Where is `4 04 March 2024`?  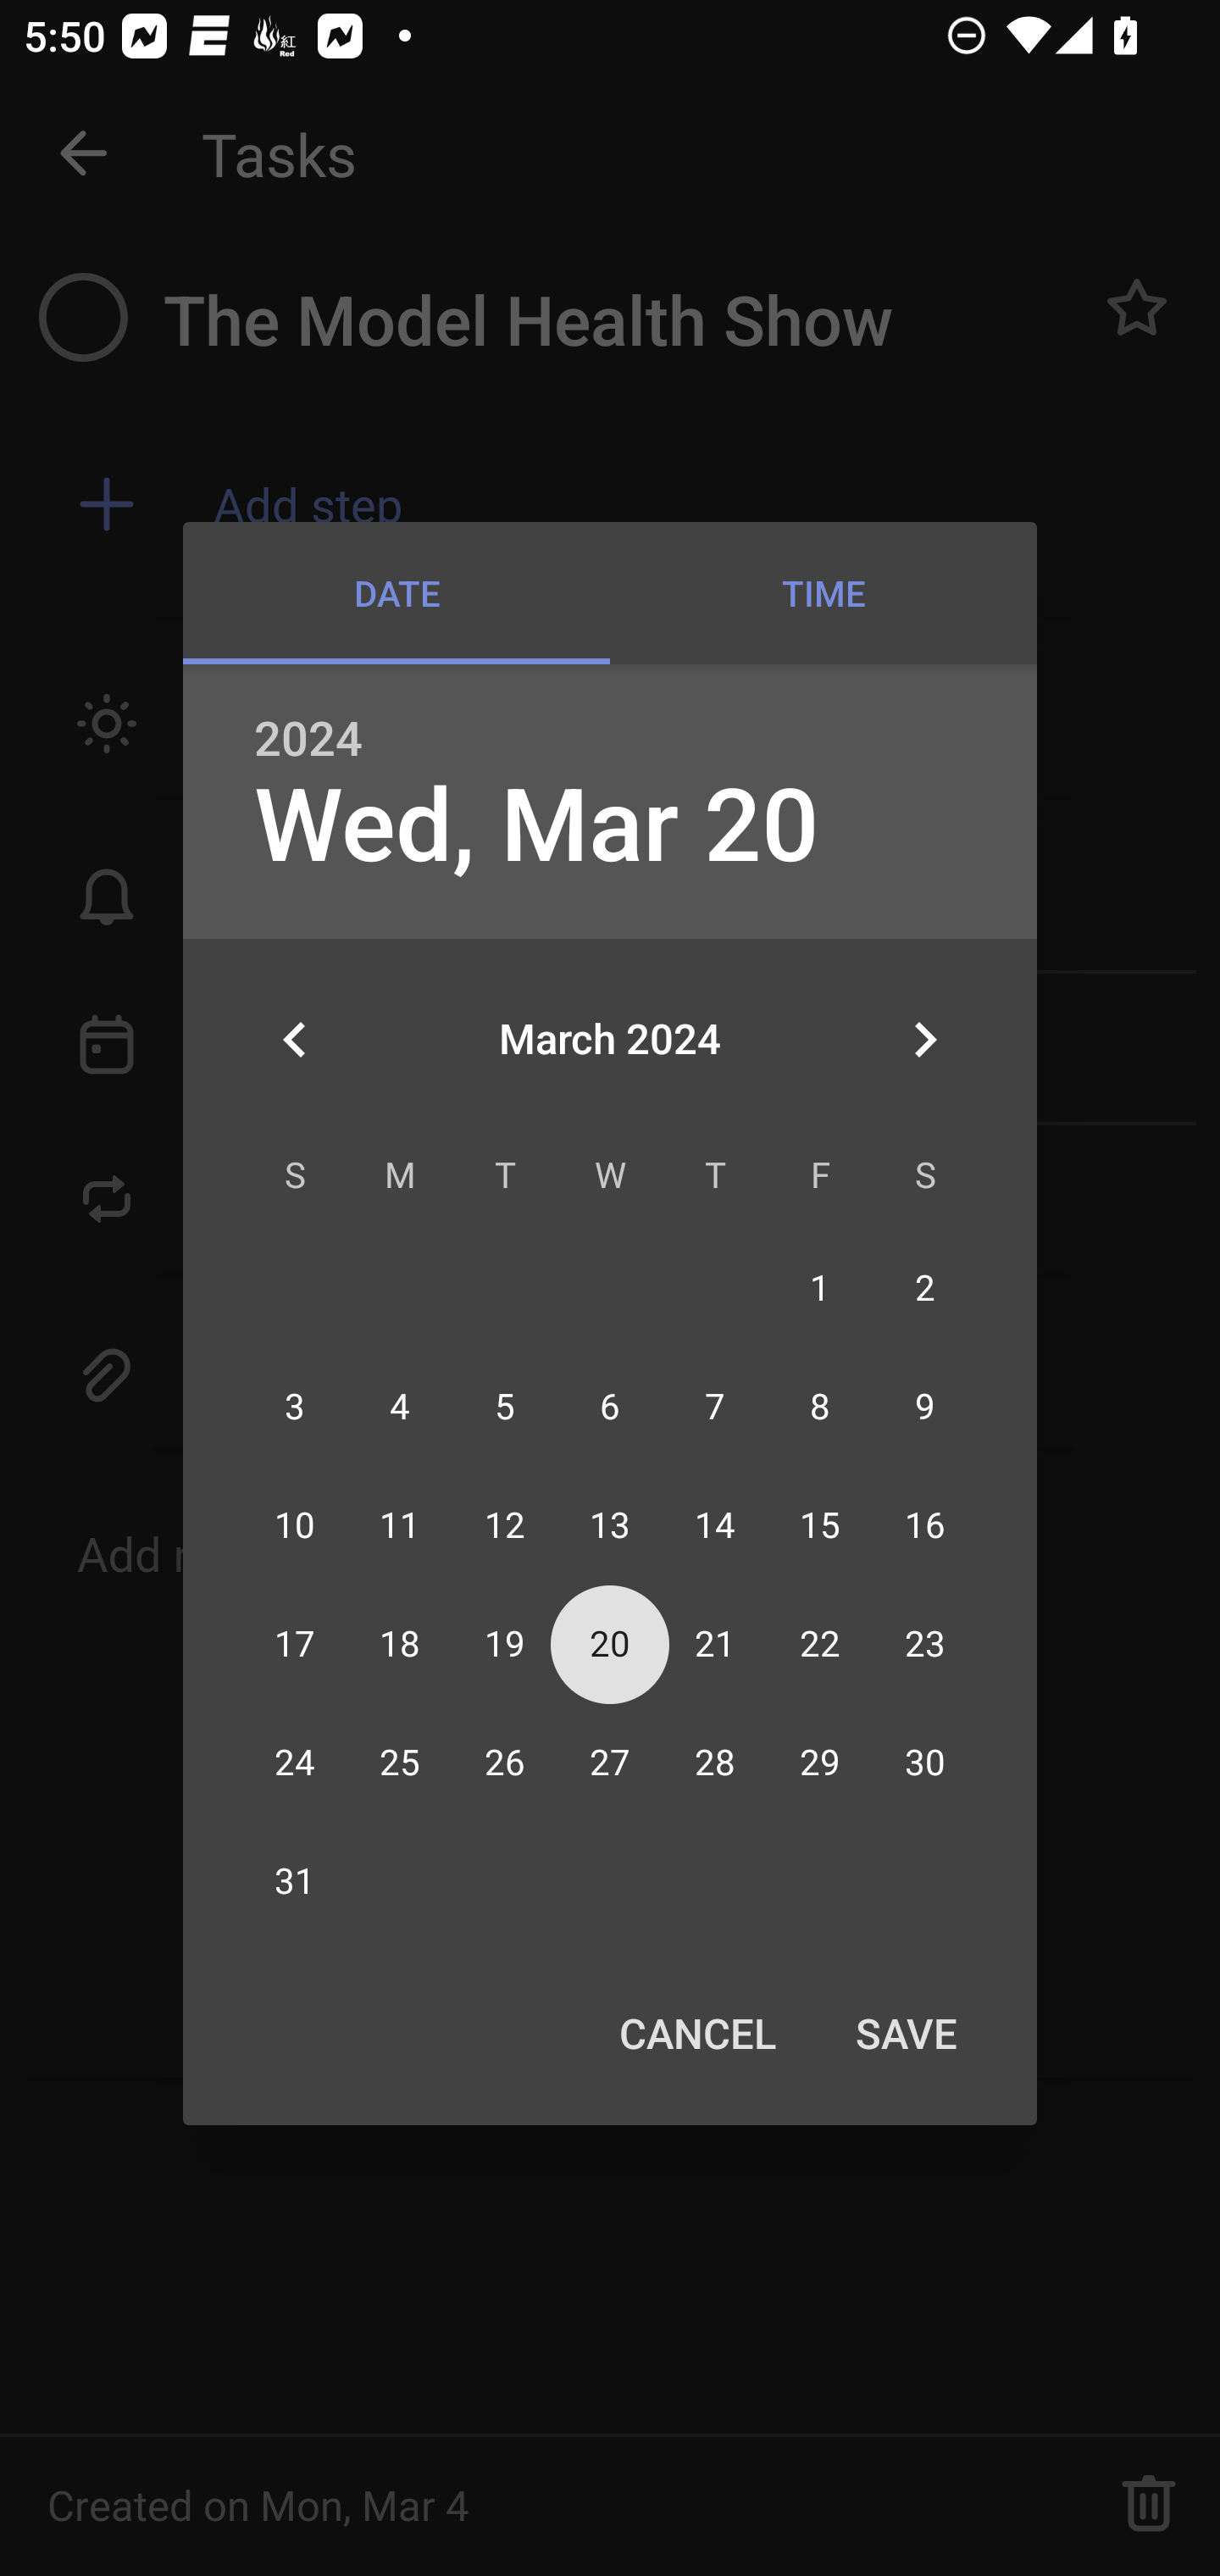 4 04 March 2024 is located at coordinates (400, 1406).